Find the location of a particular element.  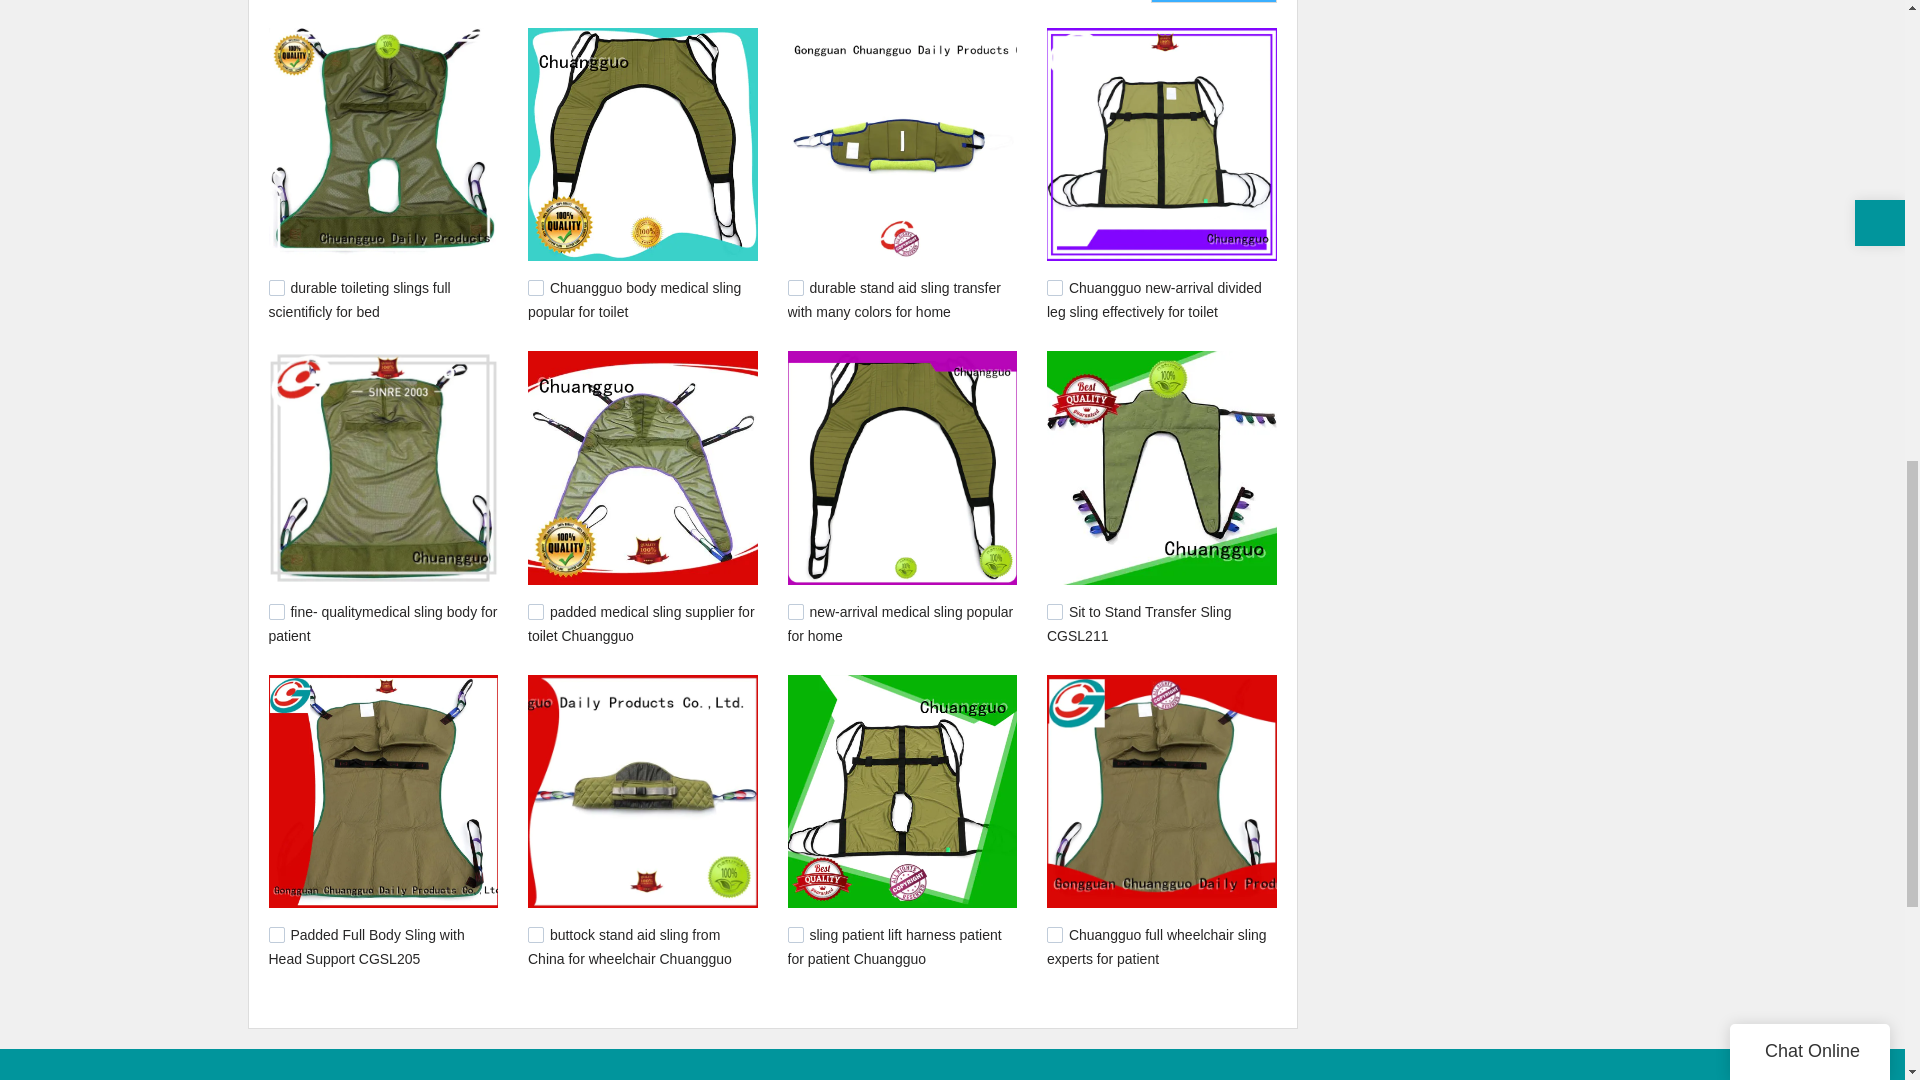

2699 is located at coordinates (276, 611).